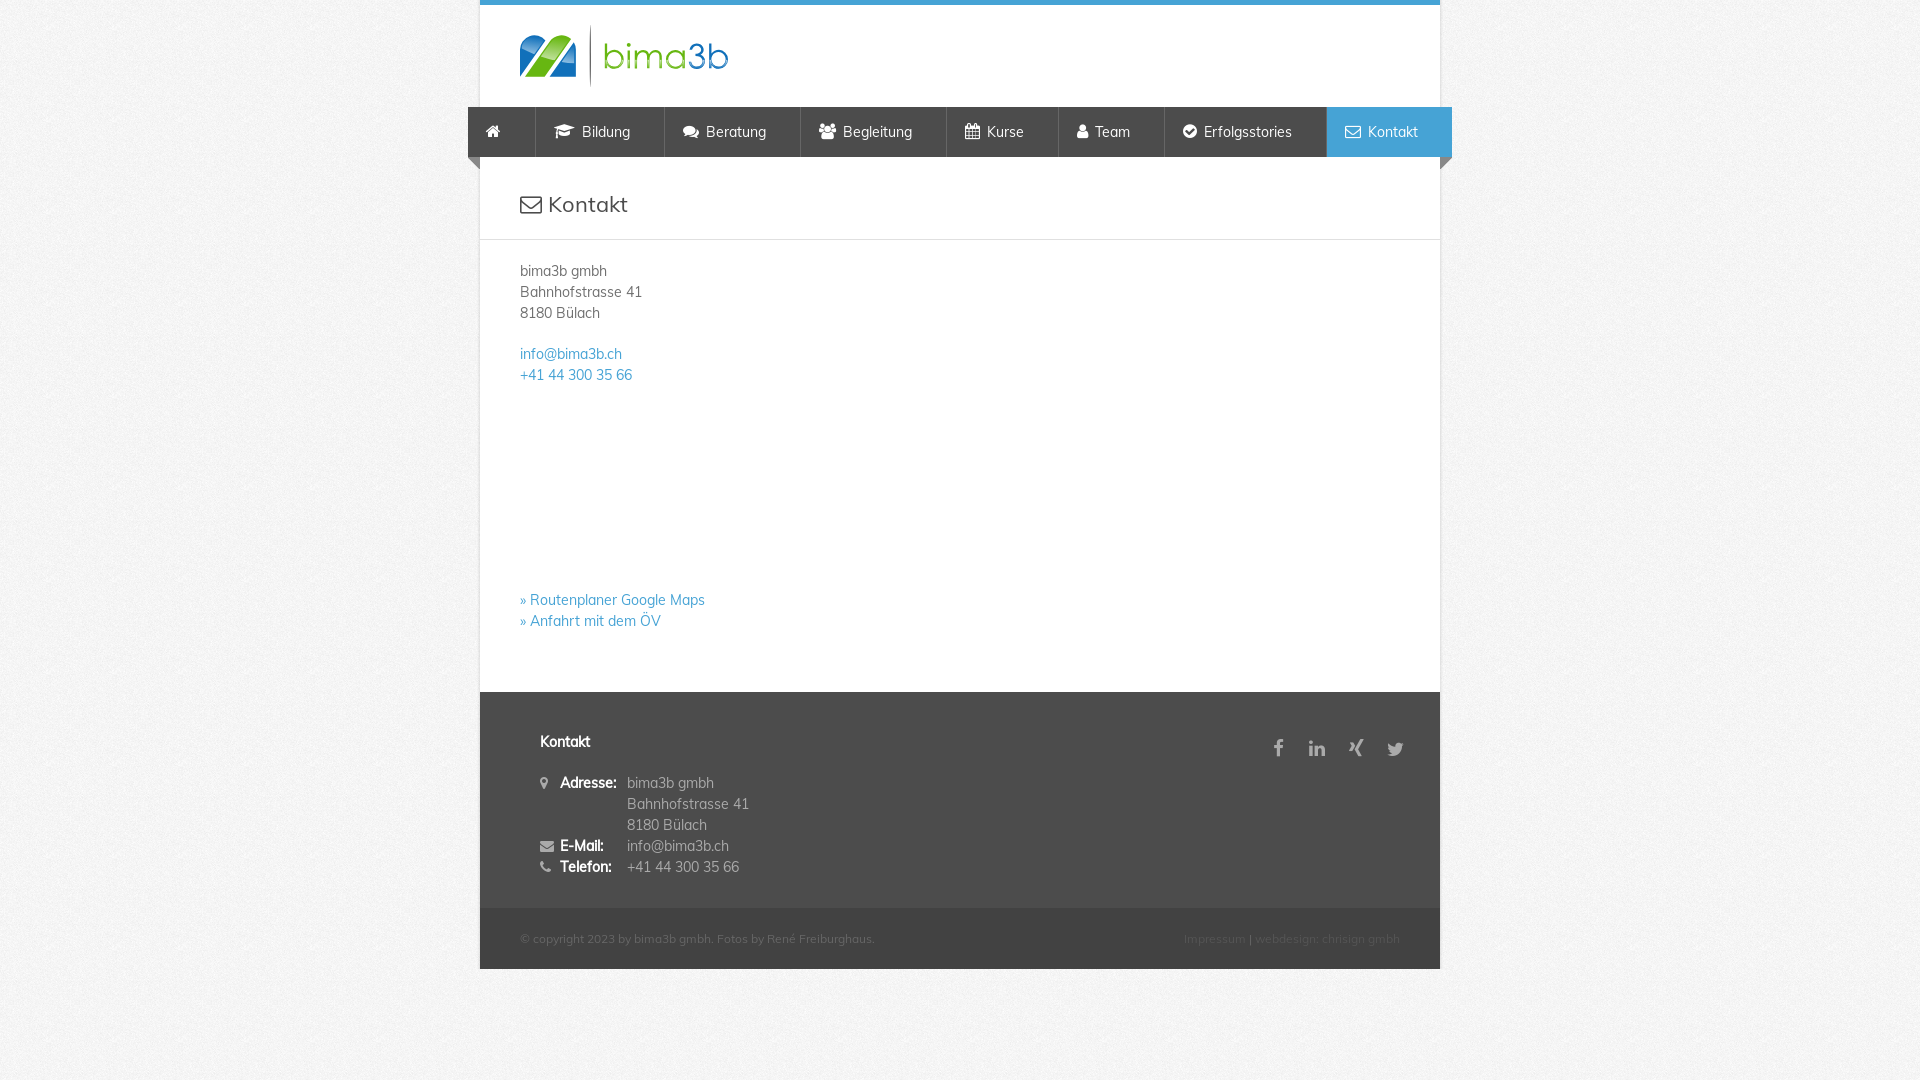 This screenshot has width=1920, height=1080. What do you see at coordinates (683, 867) in the screenshot?
I see `+41 44 300 35 66` at bounding box center [683, 867].